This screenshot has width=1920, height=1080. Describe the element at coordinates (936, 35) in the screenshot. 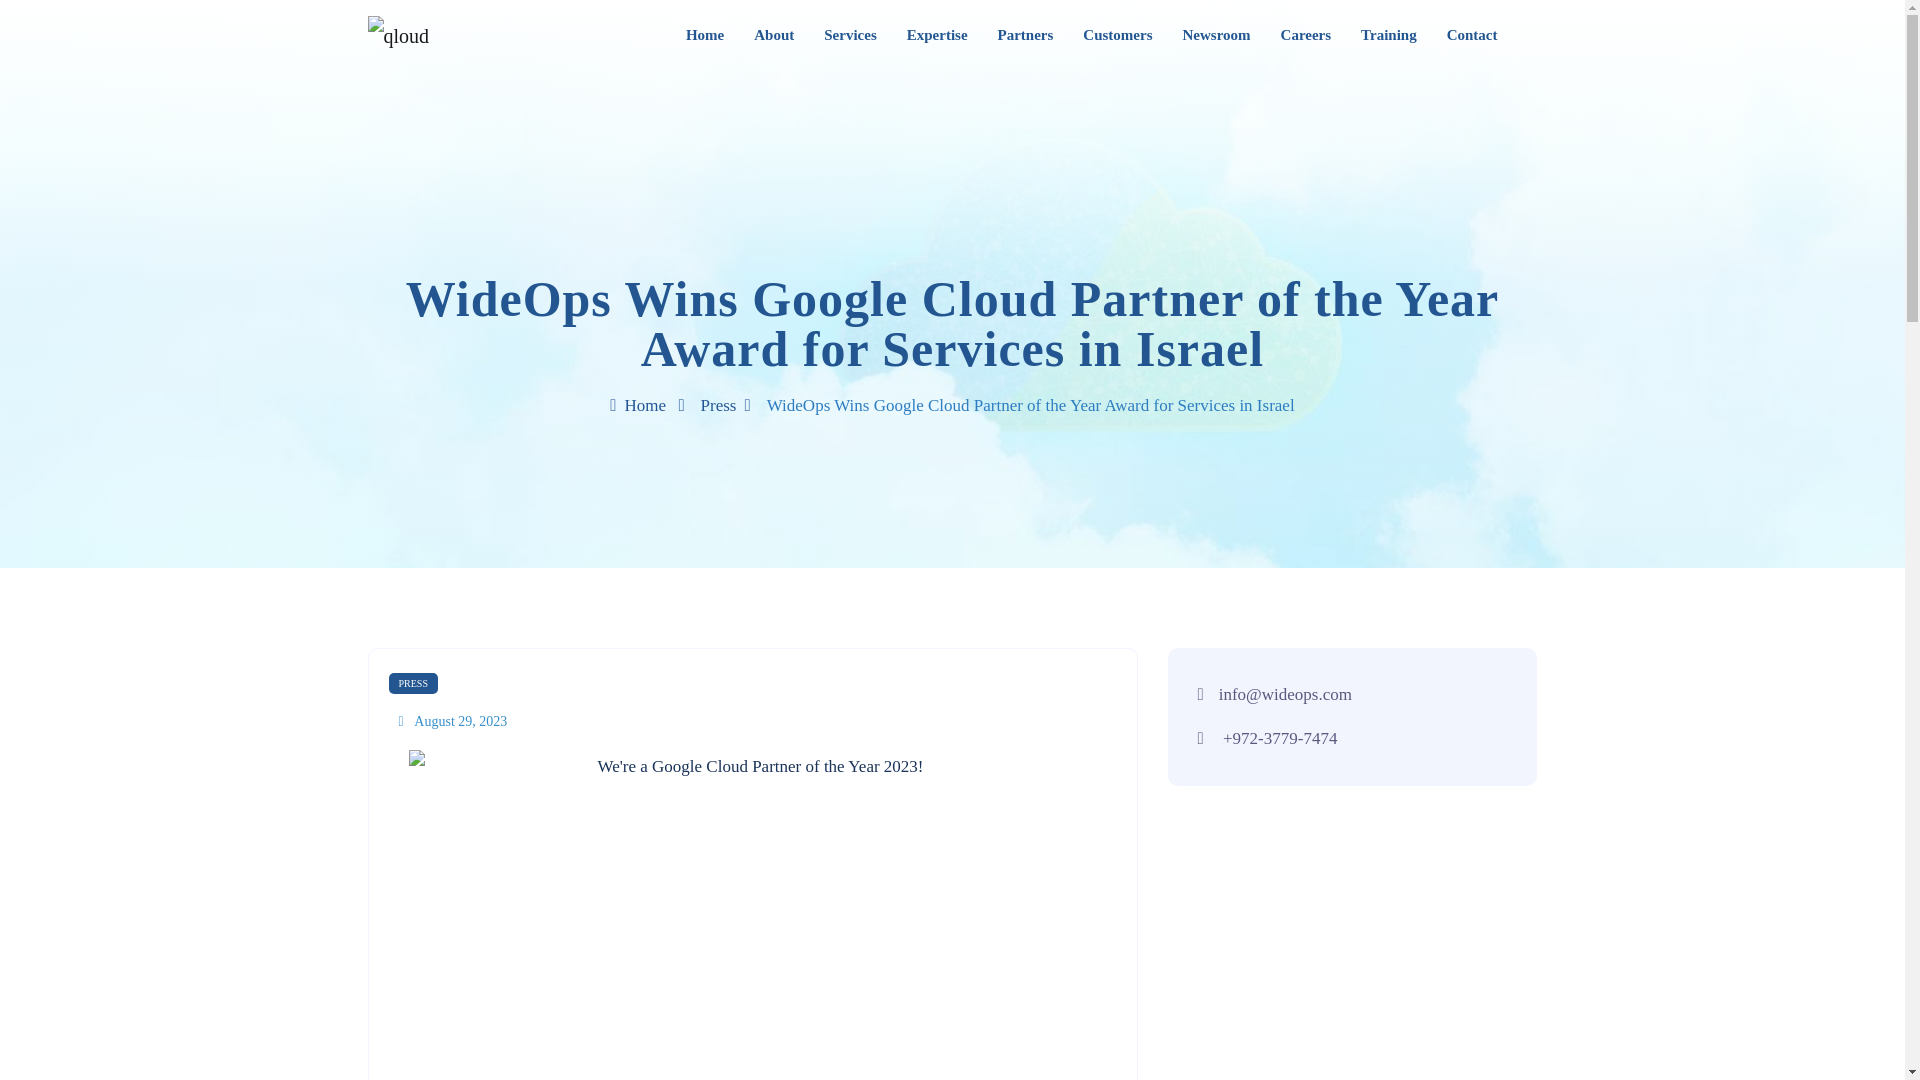

I see `Expertise` at that location.